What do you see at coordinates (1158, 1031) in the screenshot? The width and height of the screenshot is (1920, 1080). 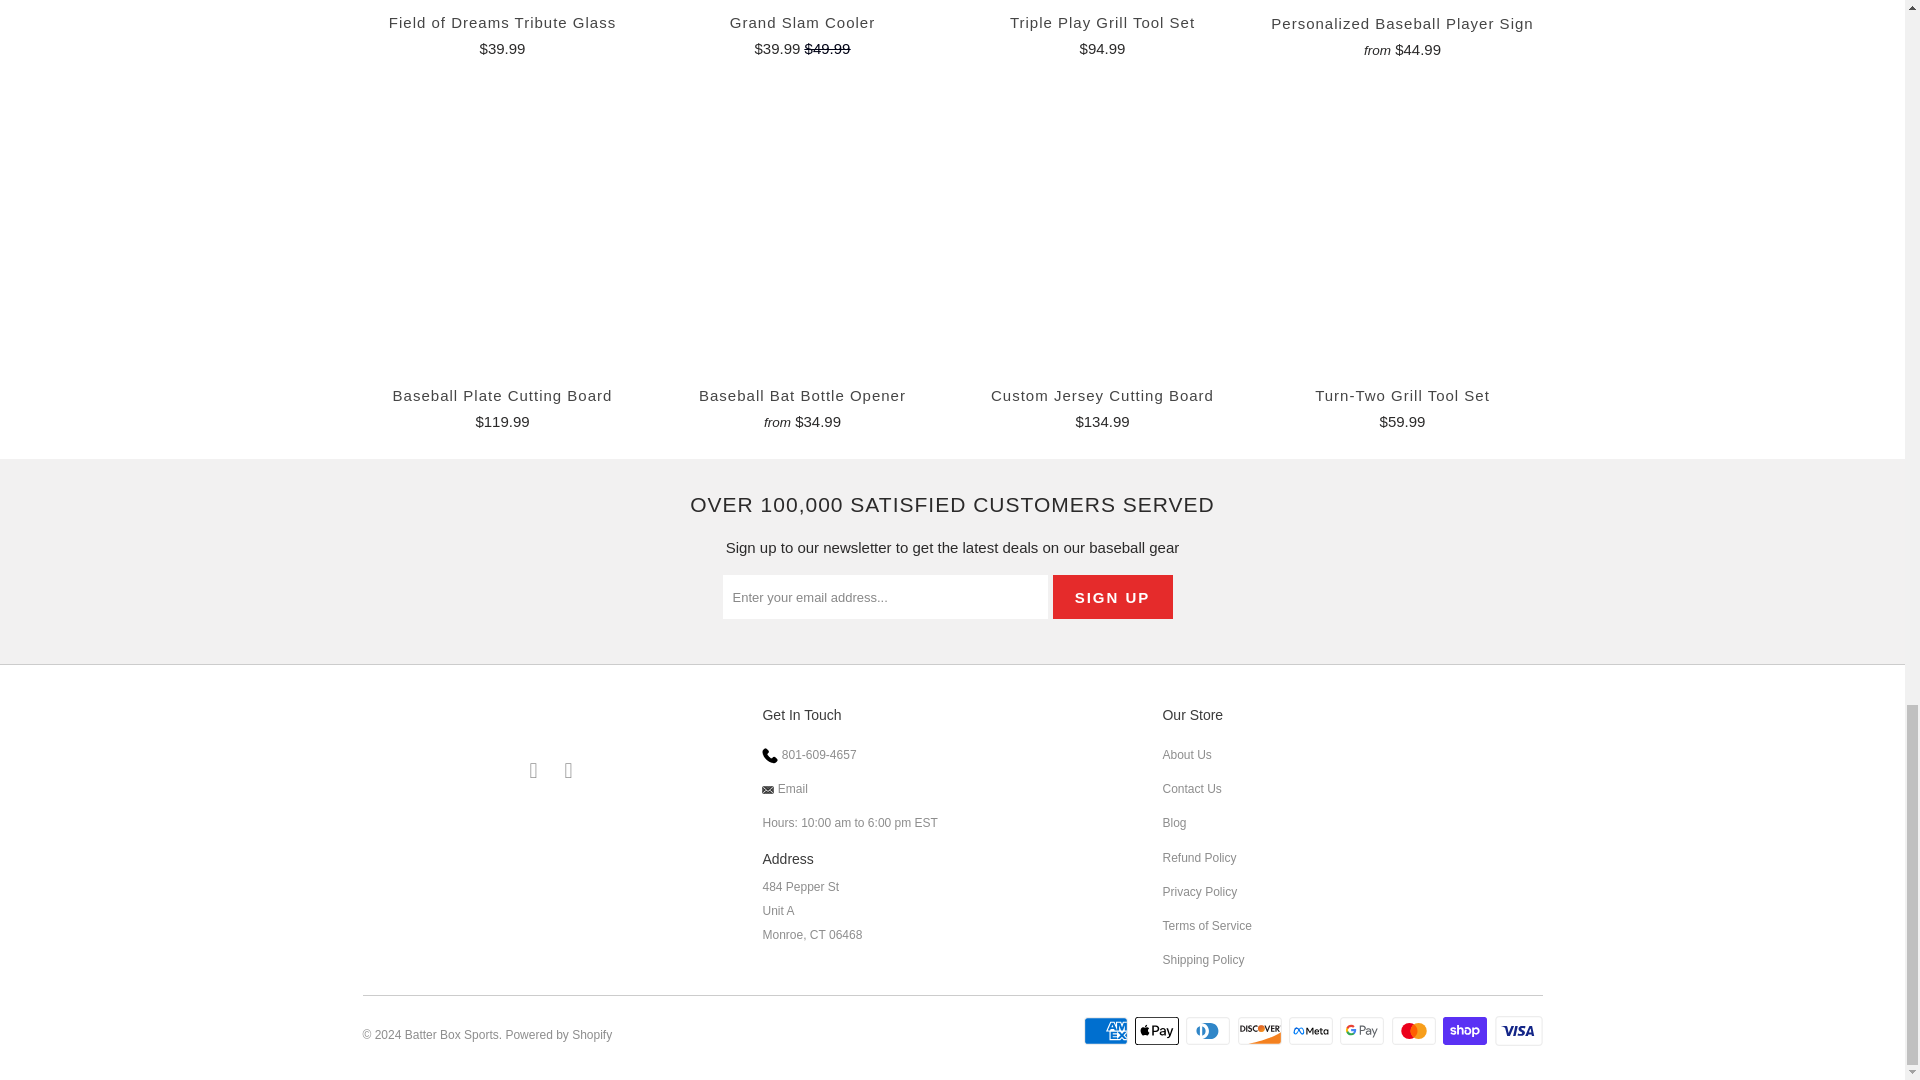 I see `Apple Pay` at bounding box center [1158, 1031].